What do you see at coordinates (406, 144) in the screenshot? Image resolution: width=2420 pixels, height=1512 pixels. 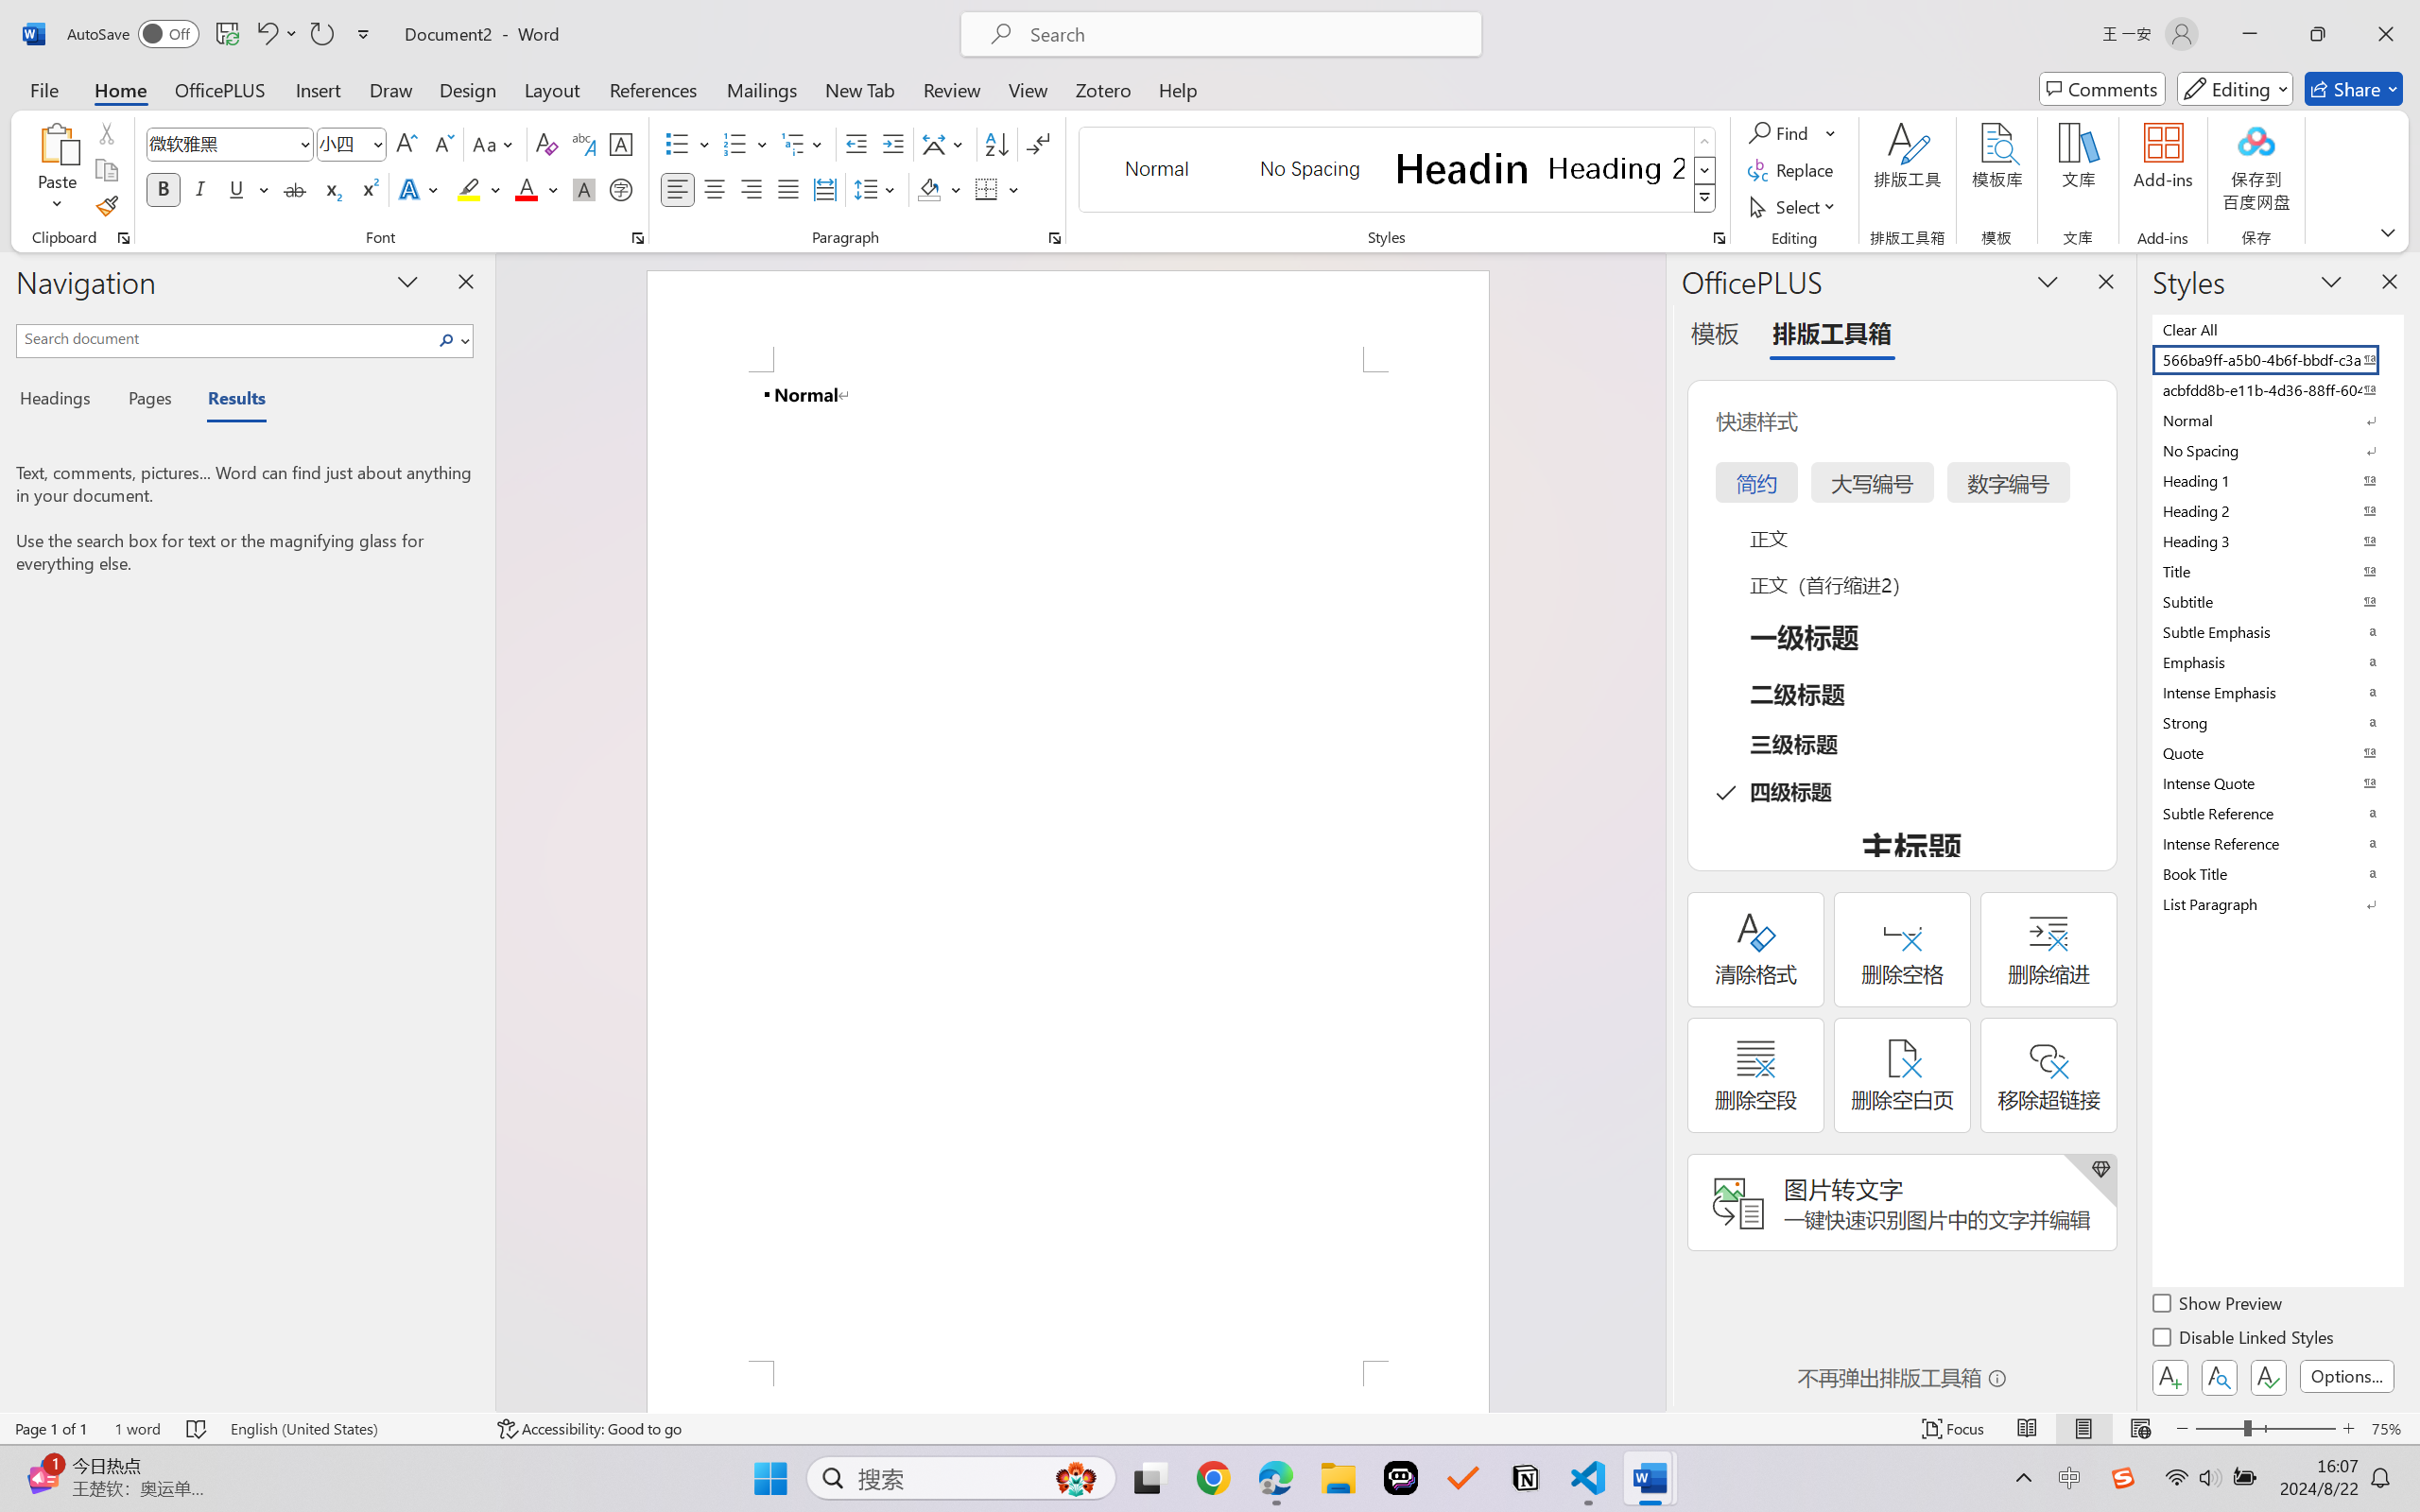 I see `Grow Font` at bounding box center [406, 144].